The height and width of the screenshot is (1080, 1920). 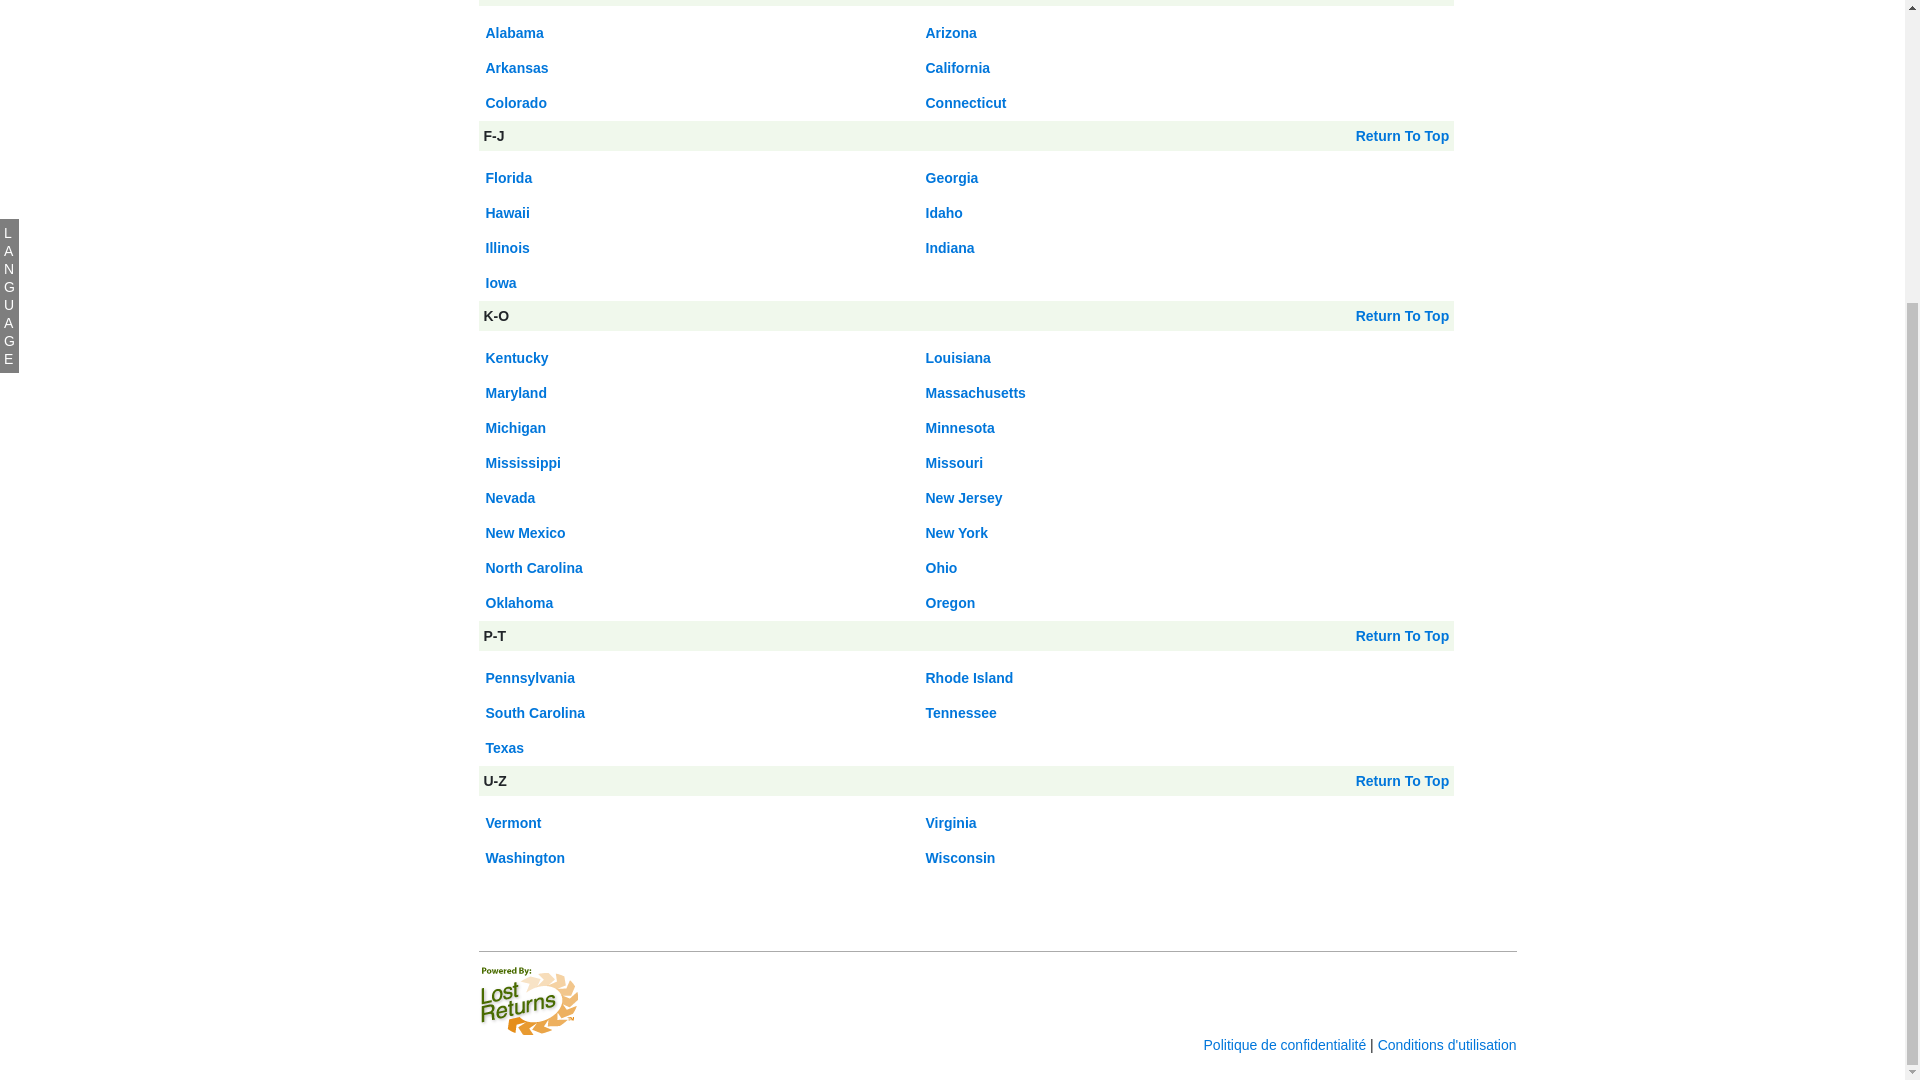 I want to click on North Carolina, so click(x=534, y=568).